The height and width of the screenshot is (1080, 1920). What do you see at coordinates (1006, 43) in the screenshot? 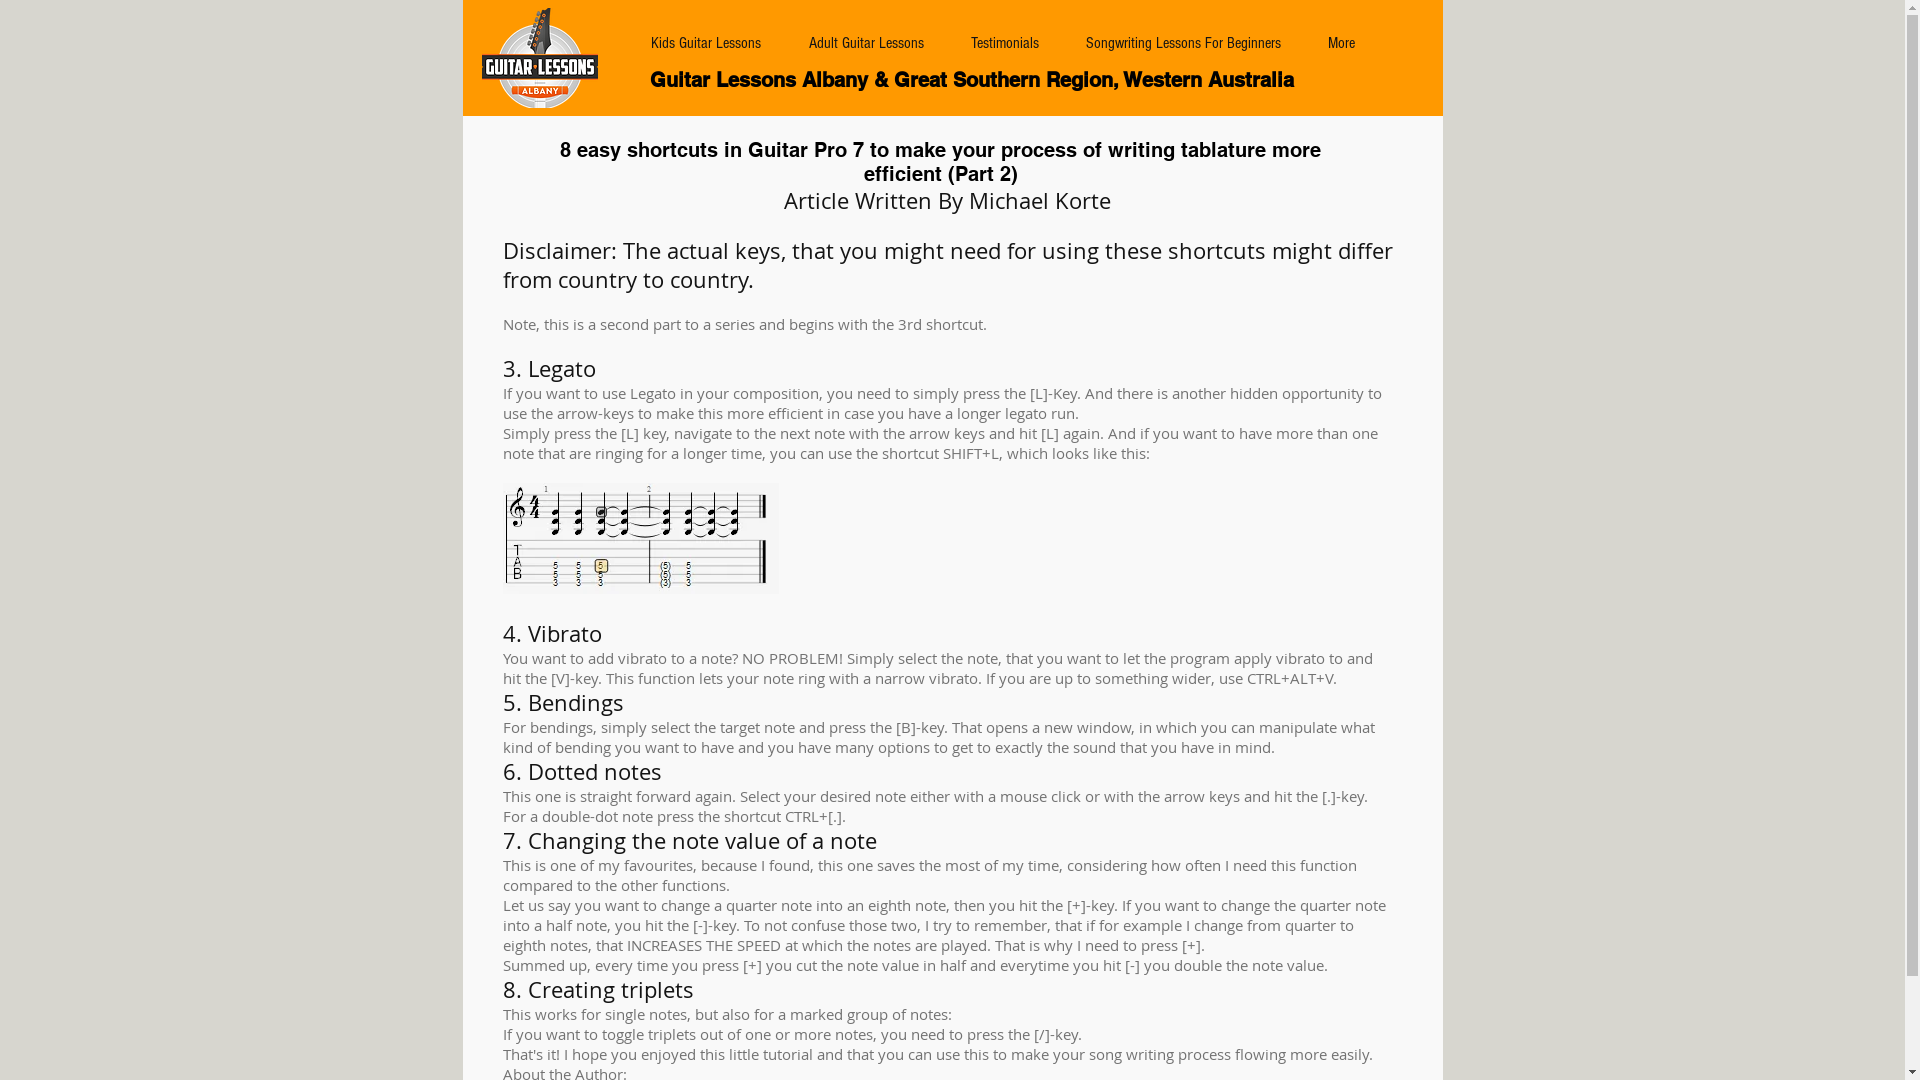
I see `Testimonials` at bounding box center [1006, 43].